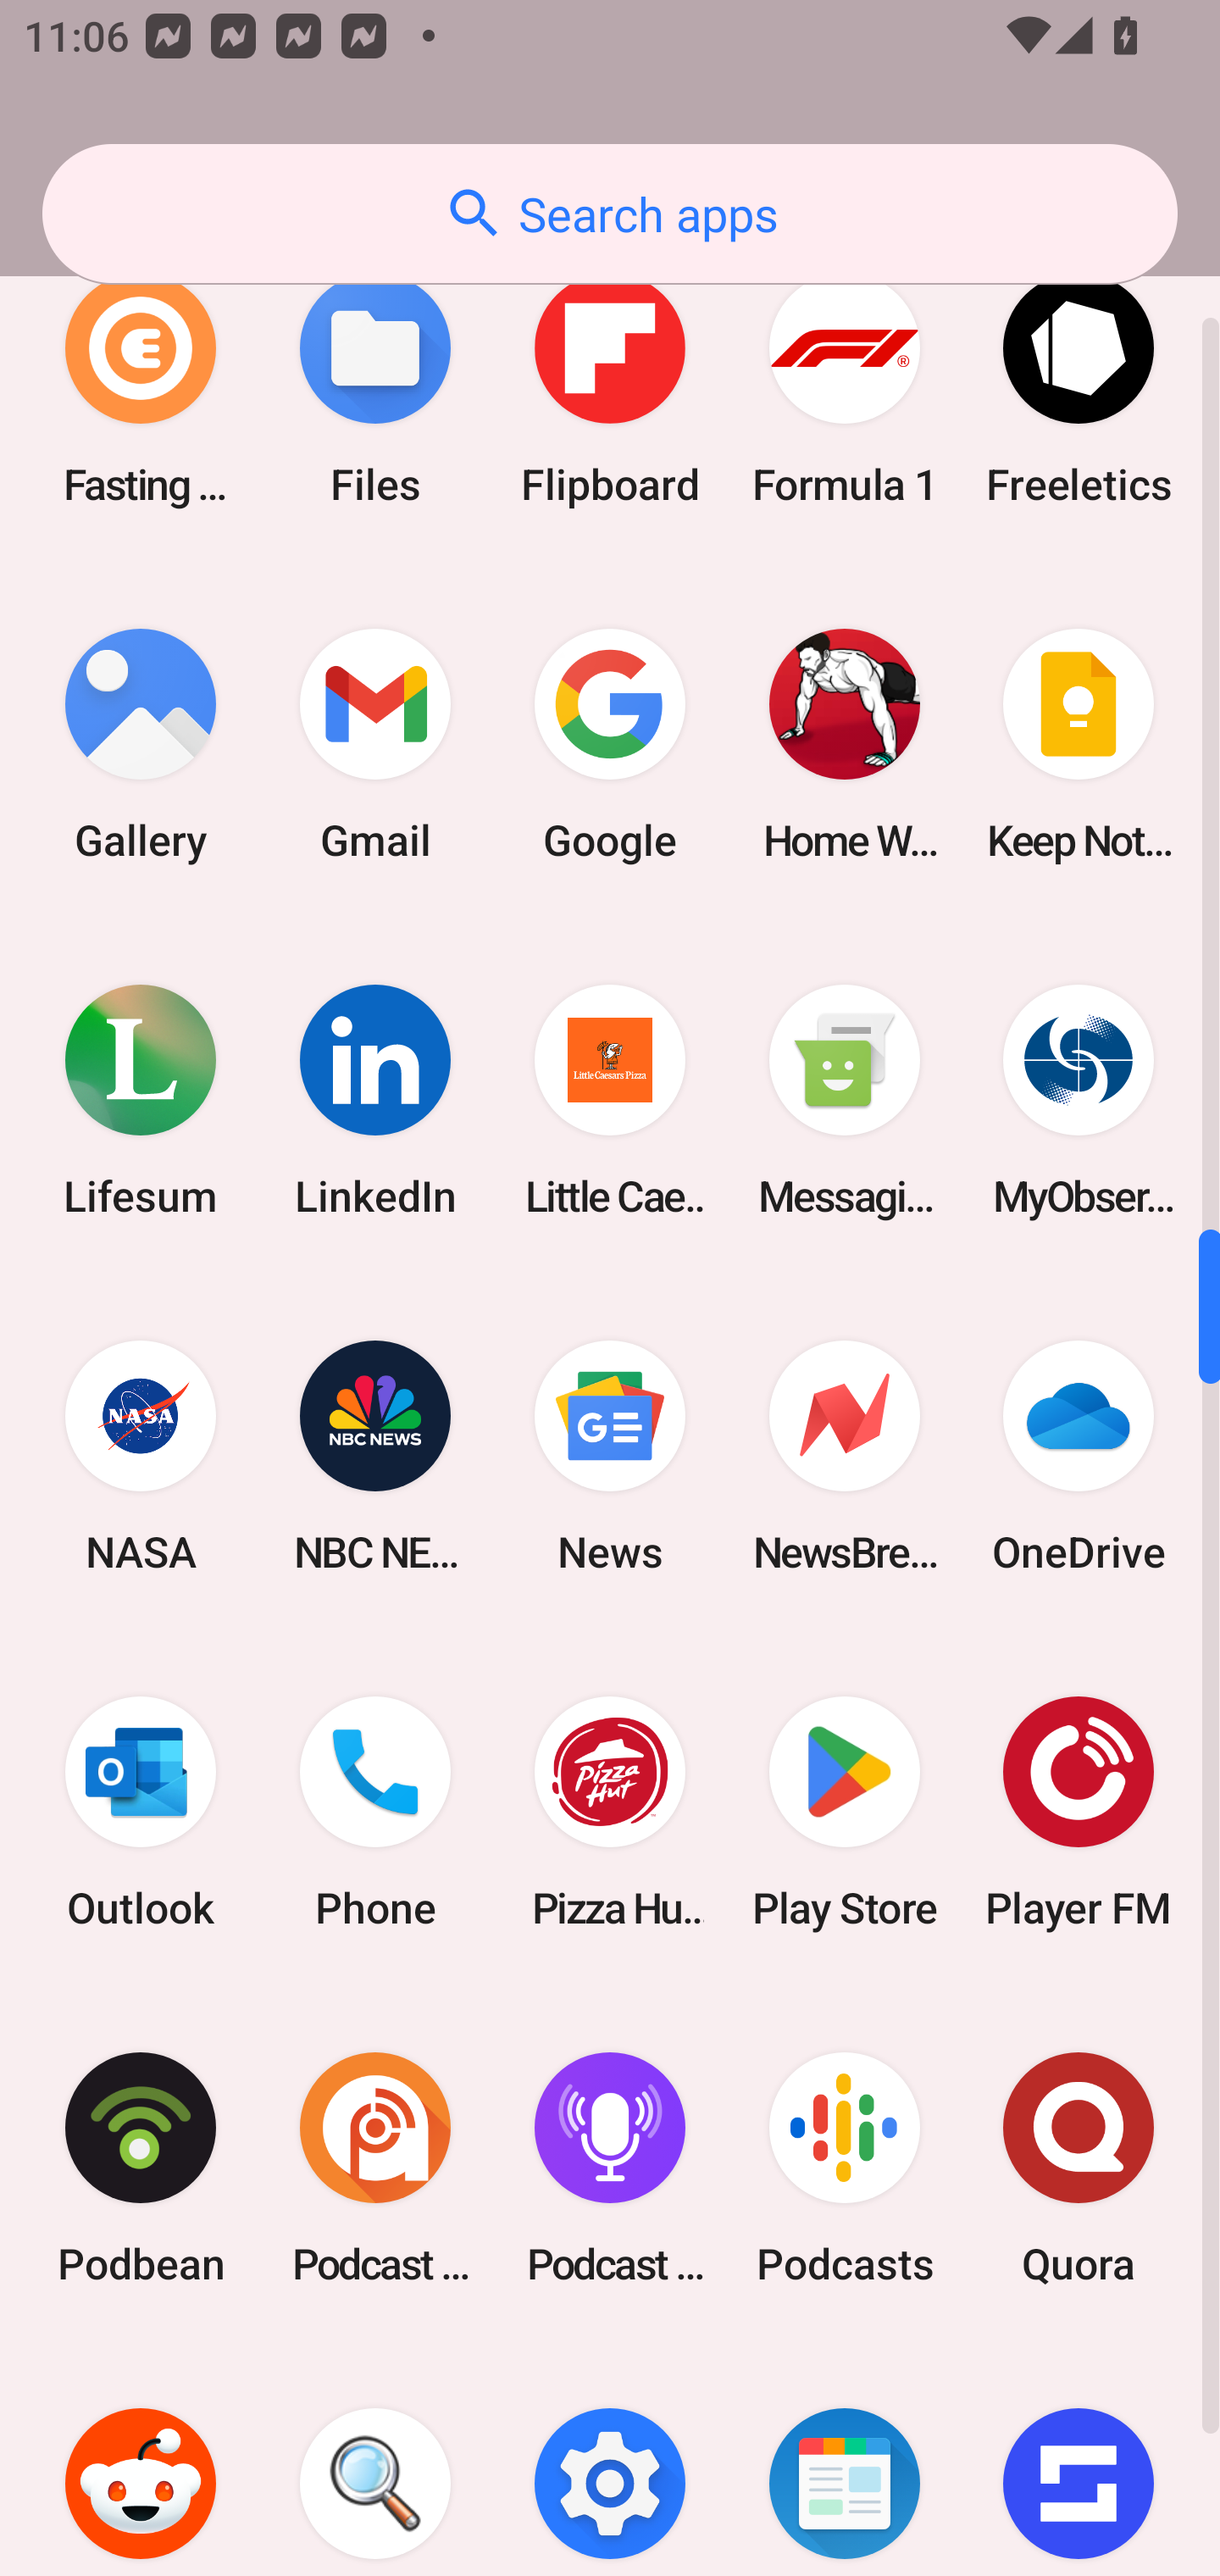 This screenshot has height=2576, width=1220. What do you see at coordinates (610, 744) in the screenshot?
I see `Google` at bounding box center [610, 744].